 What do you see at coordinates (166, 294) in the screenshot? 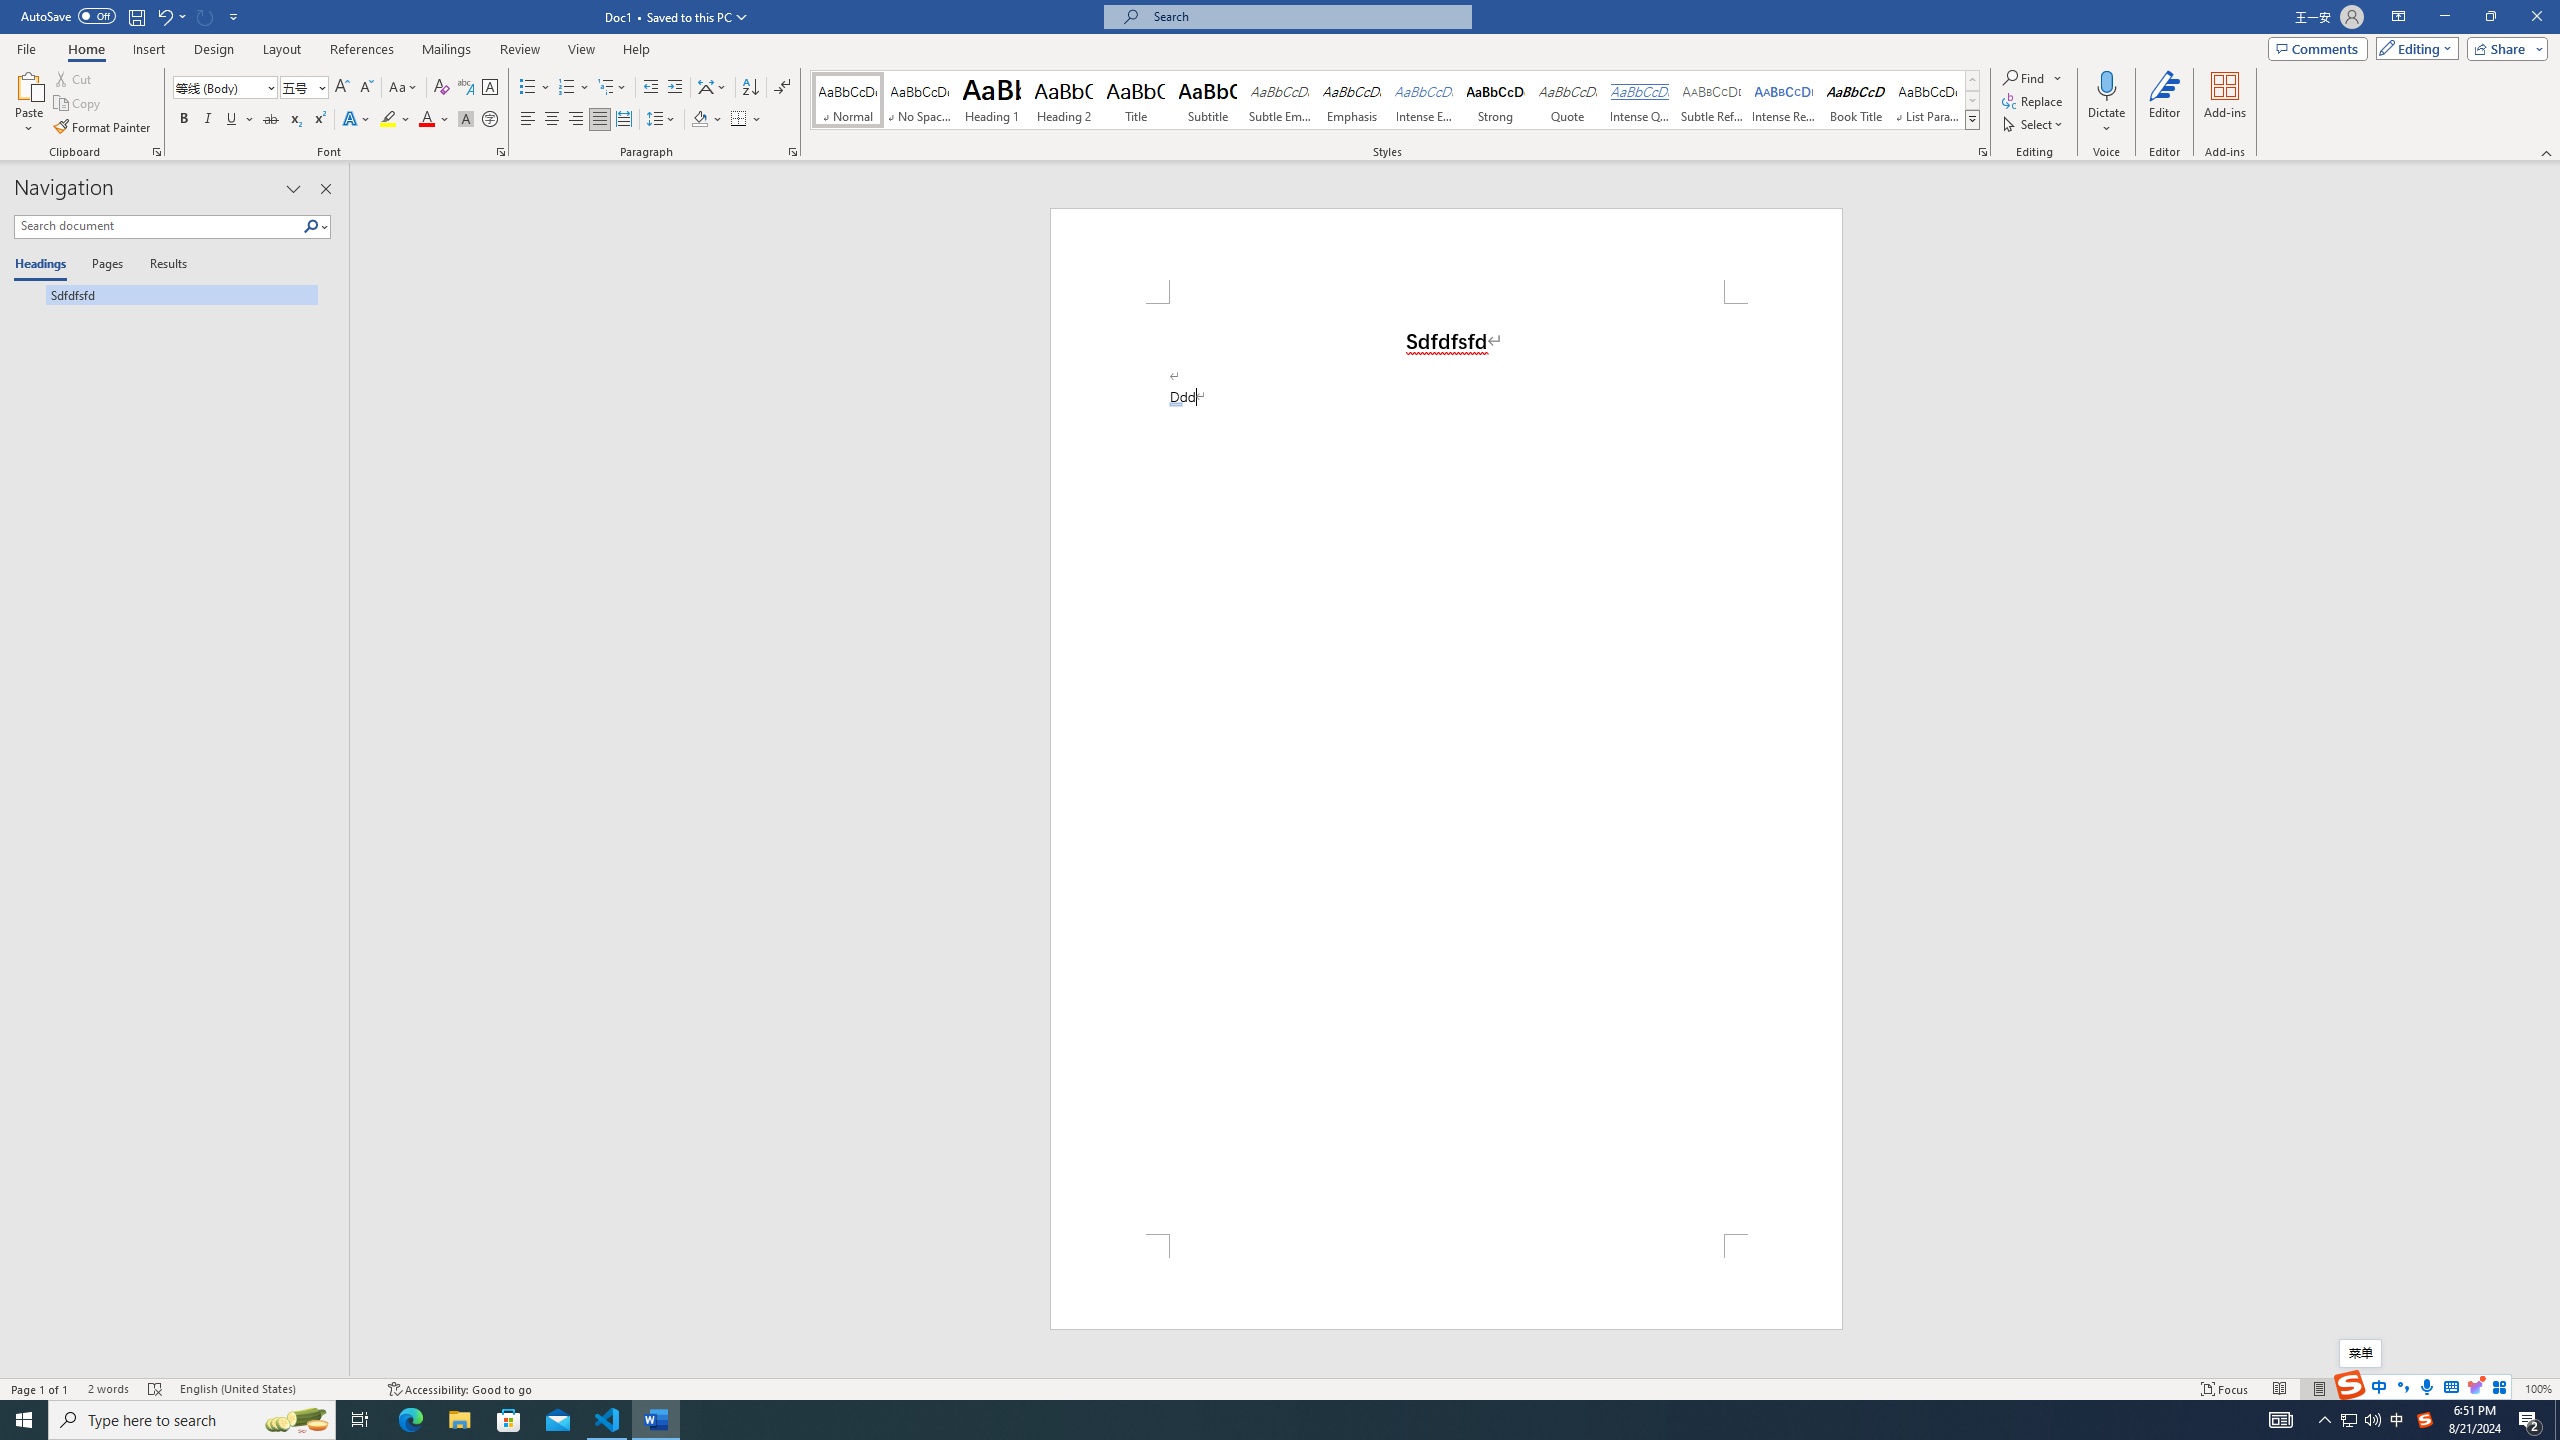
I see `Sdfdfsfd` at bounding box center [166, 294].